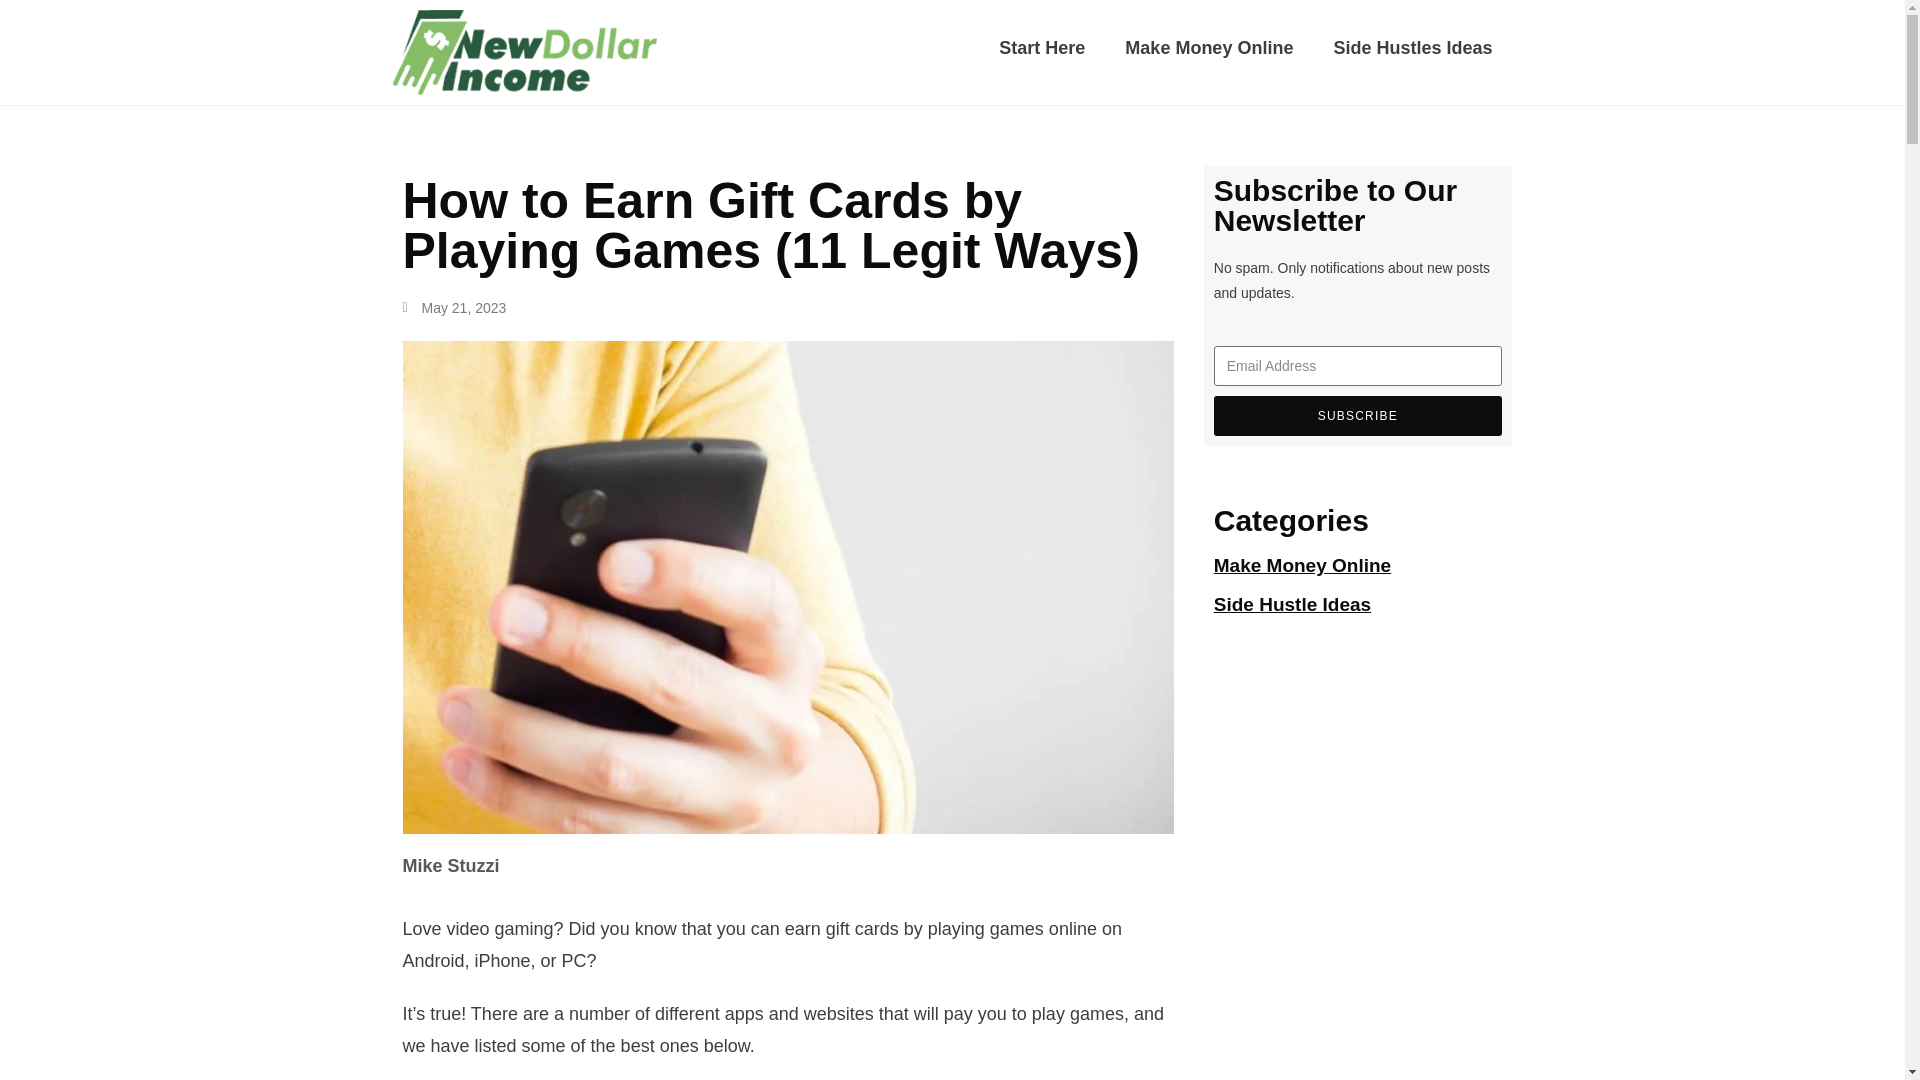 Image resolution: width=1920 pixels, height=1080 pixels. What do you see at coordinates (787, 866) in the screenshot?
I see `Mike Stuzzi` at bounding box center [787, 866].